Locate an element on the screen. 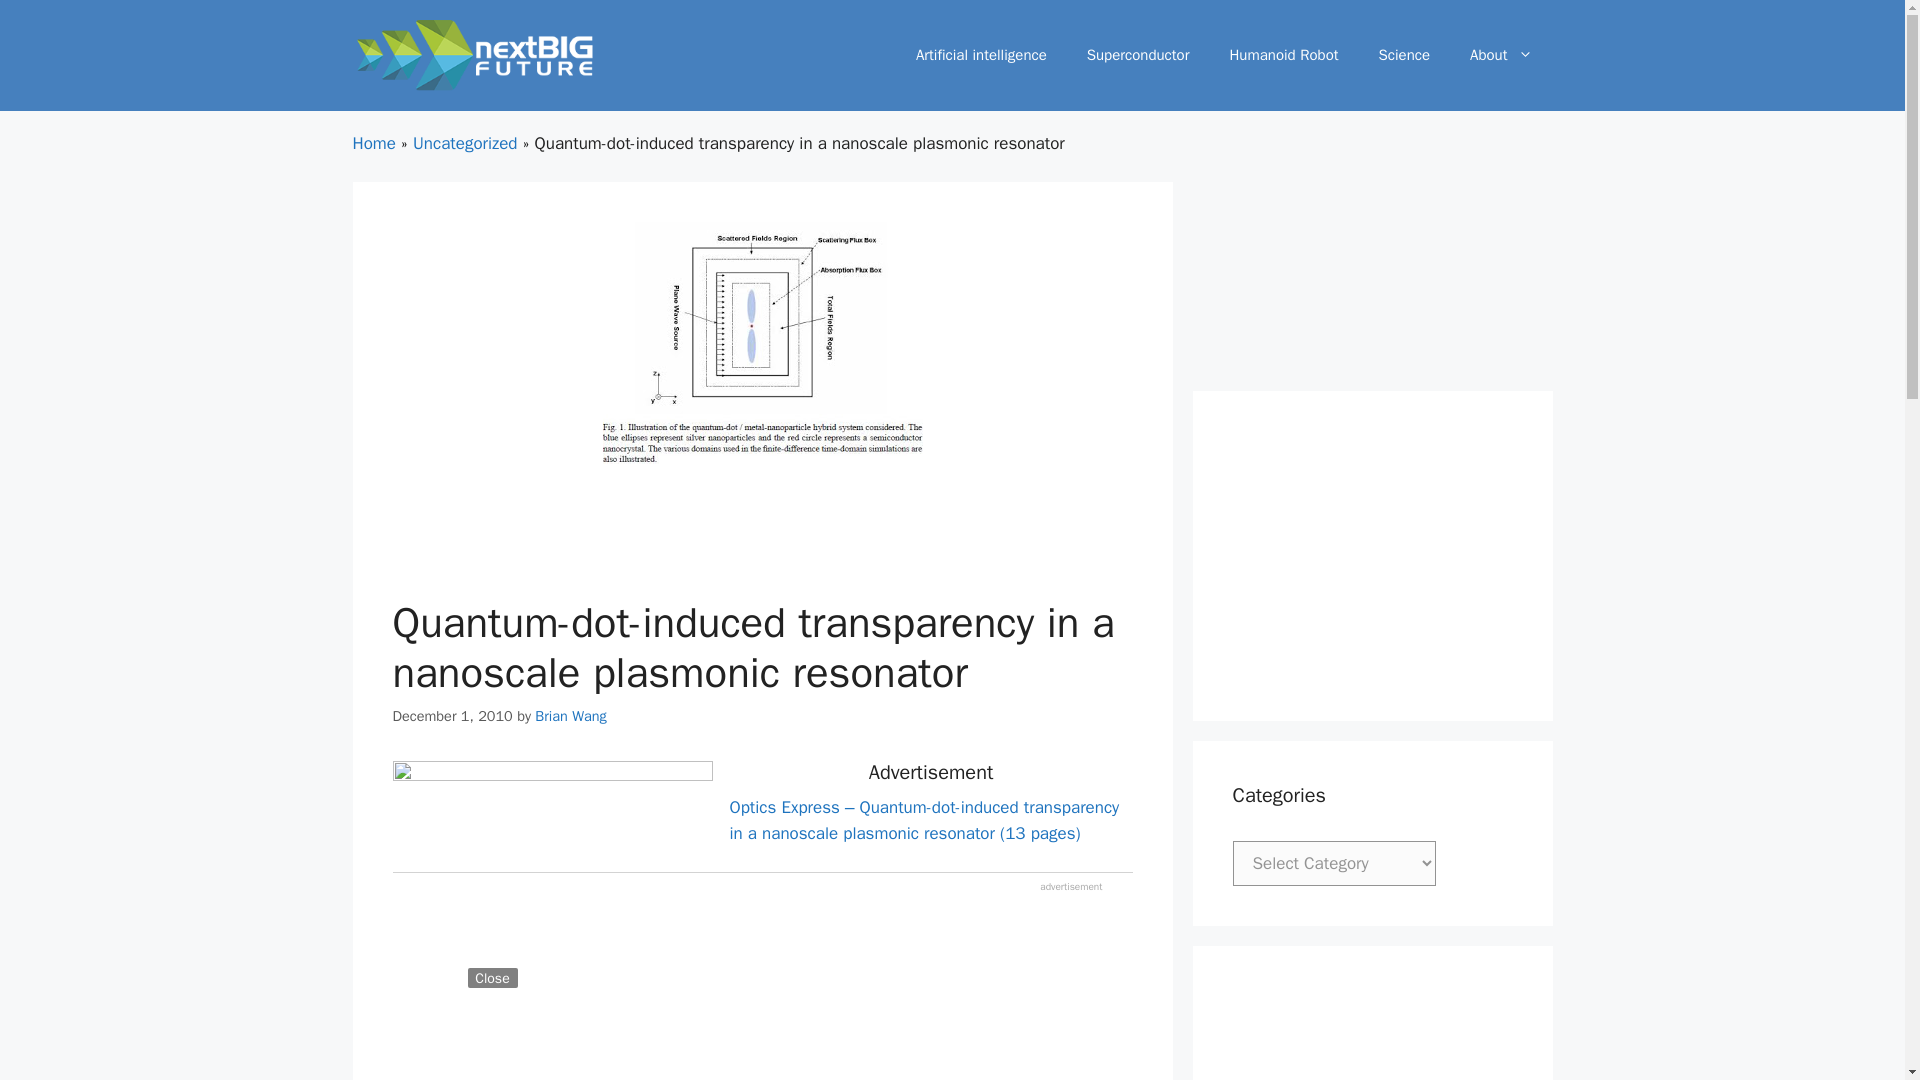 This screenshot has width=1920, height=1080. Humanoid Robot is located at coordinates (1283, 54).